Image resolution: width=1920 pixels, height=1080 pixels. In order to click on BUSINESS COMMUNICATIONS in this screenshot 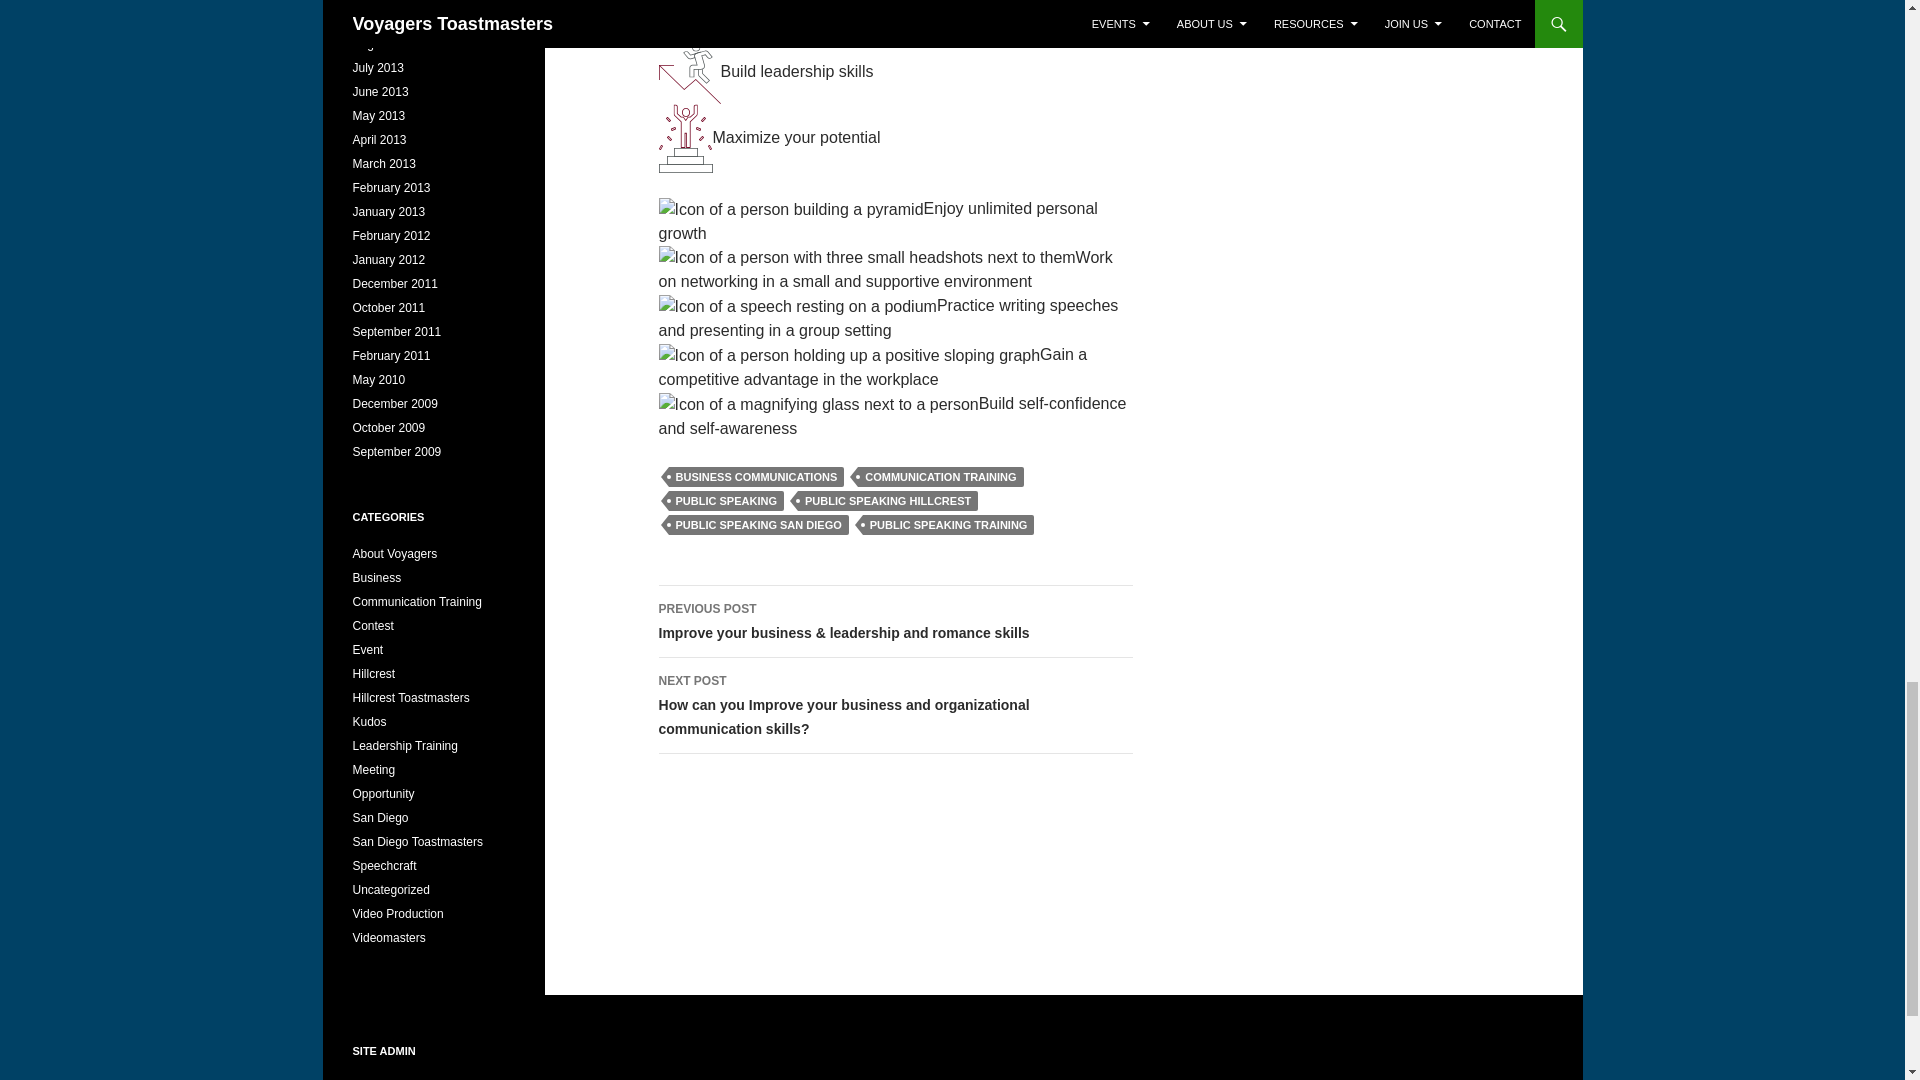, I will do `click(756, 476)`.